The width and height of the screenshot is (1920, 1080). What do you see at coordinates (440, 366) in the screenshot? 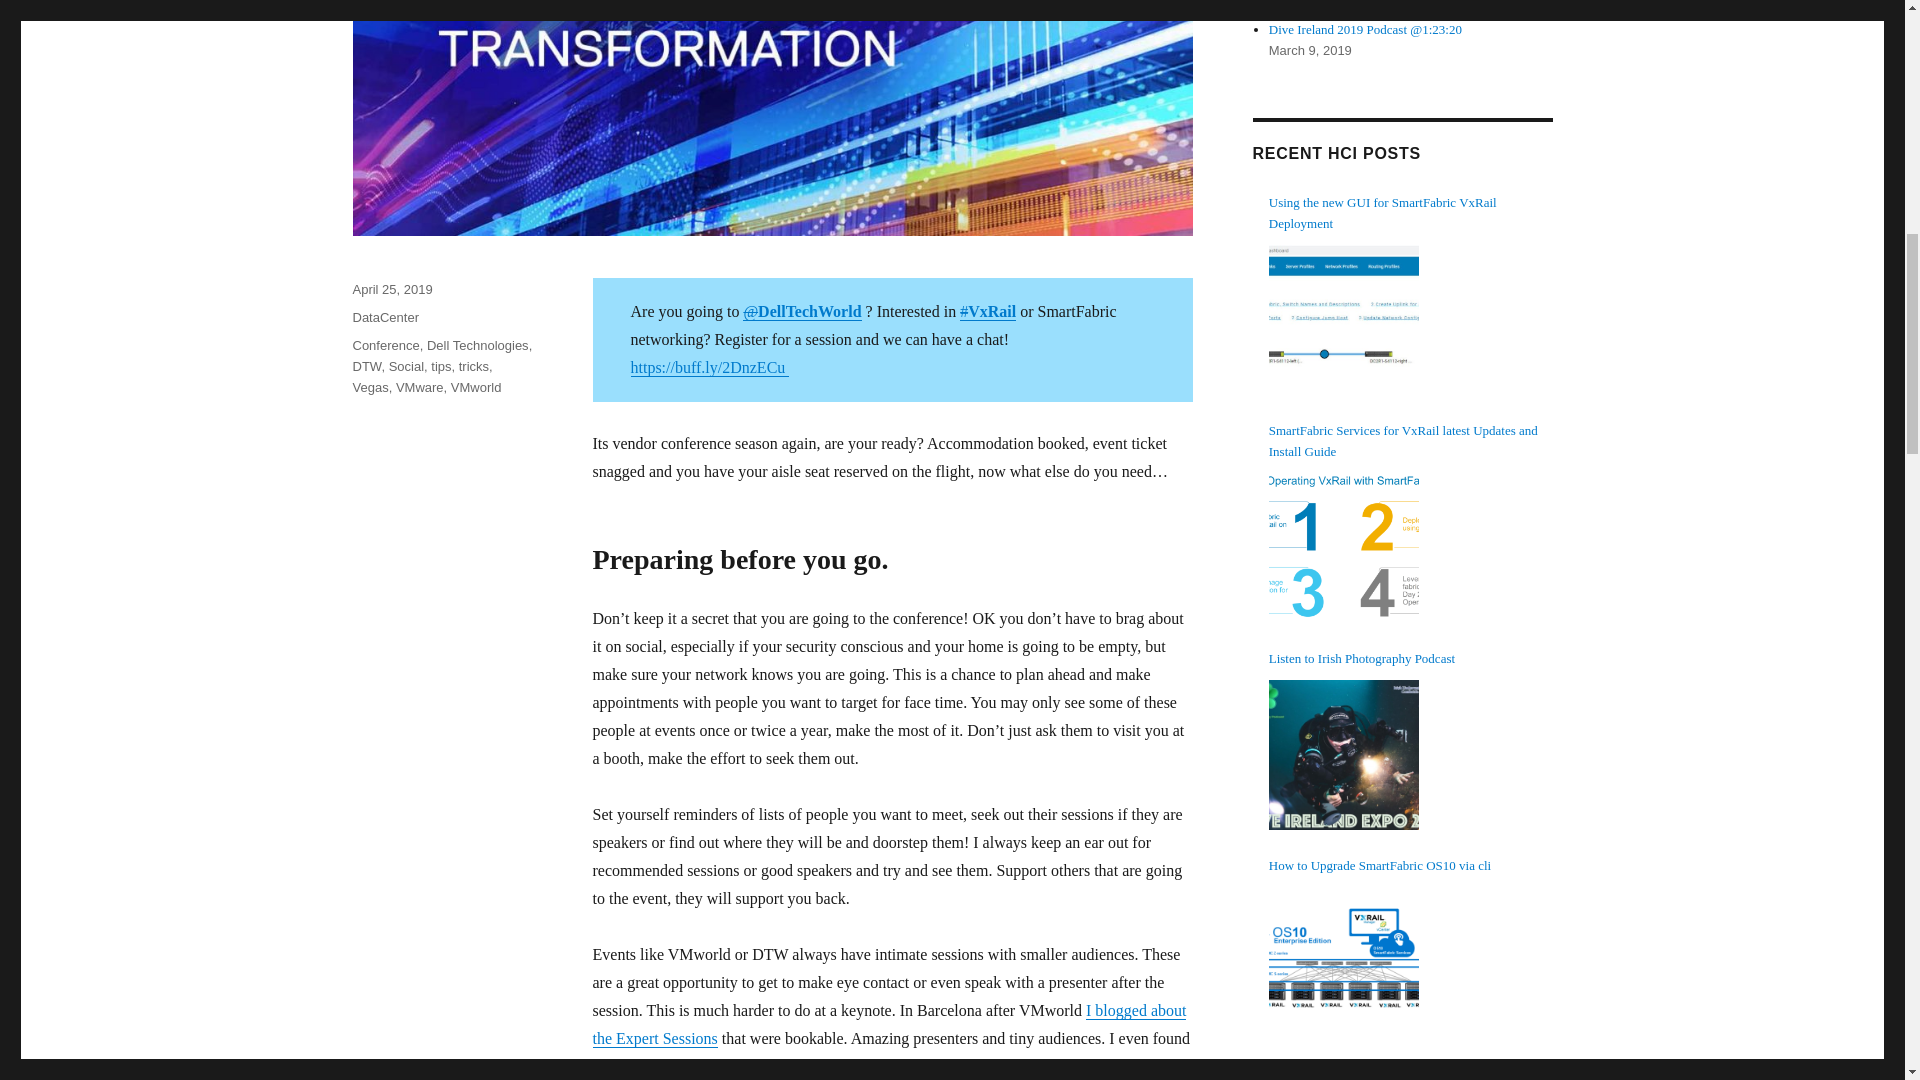
I see `tips` at bounding box center [440, 366].